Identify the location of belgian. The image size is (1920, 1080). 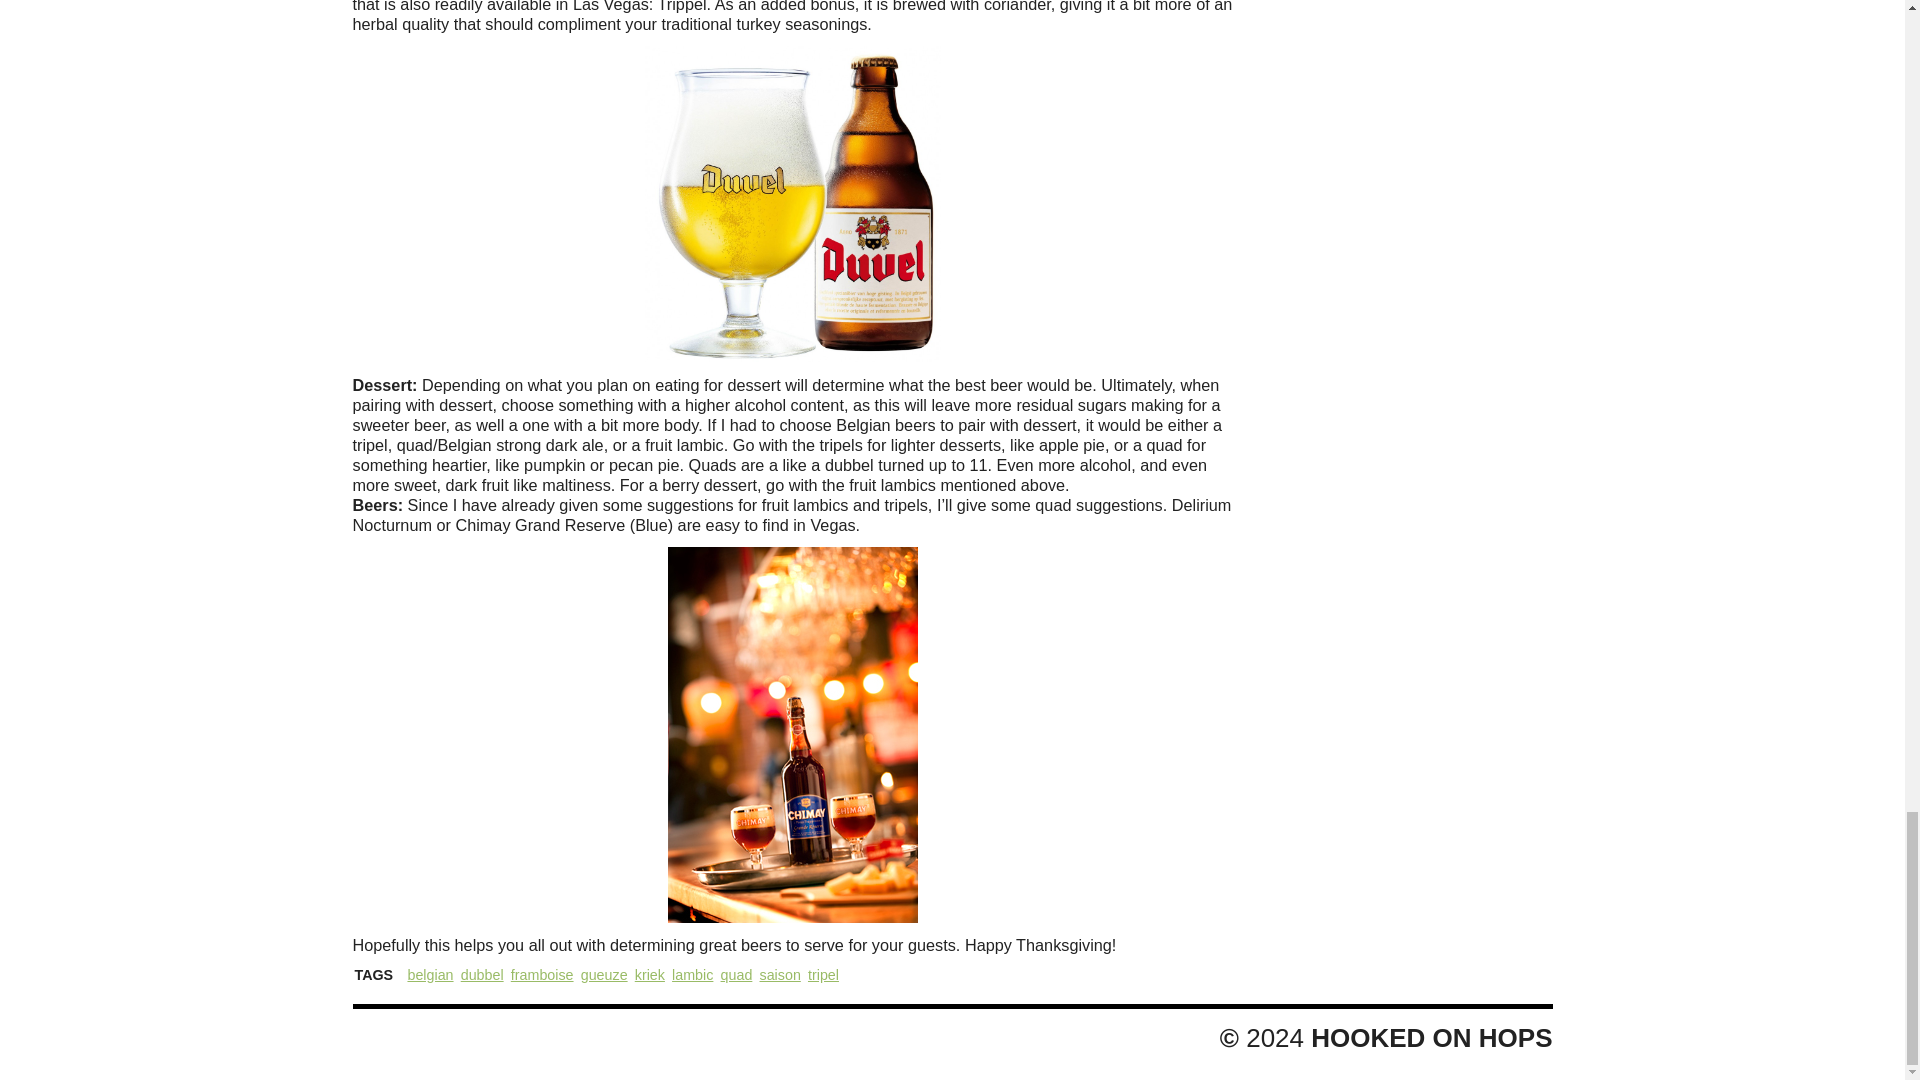
(430, 975).